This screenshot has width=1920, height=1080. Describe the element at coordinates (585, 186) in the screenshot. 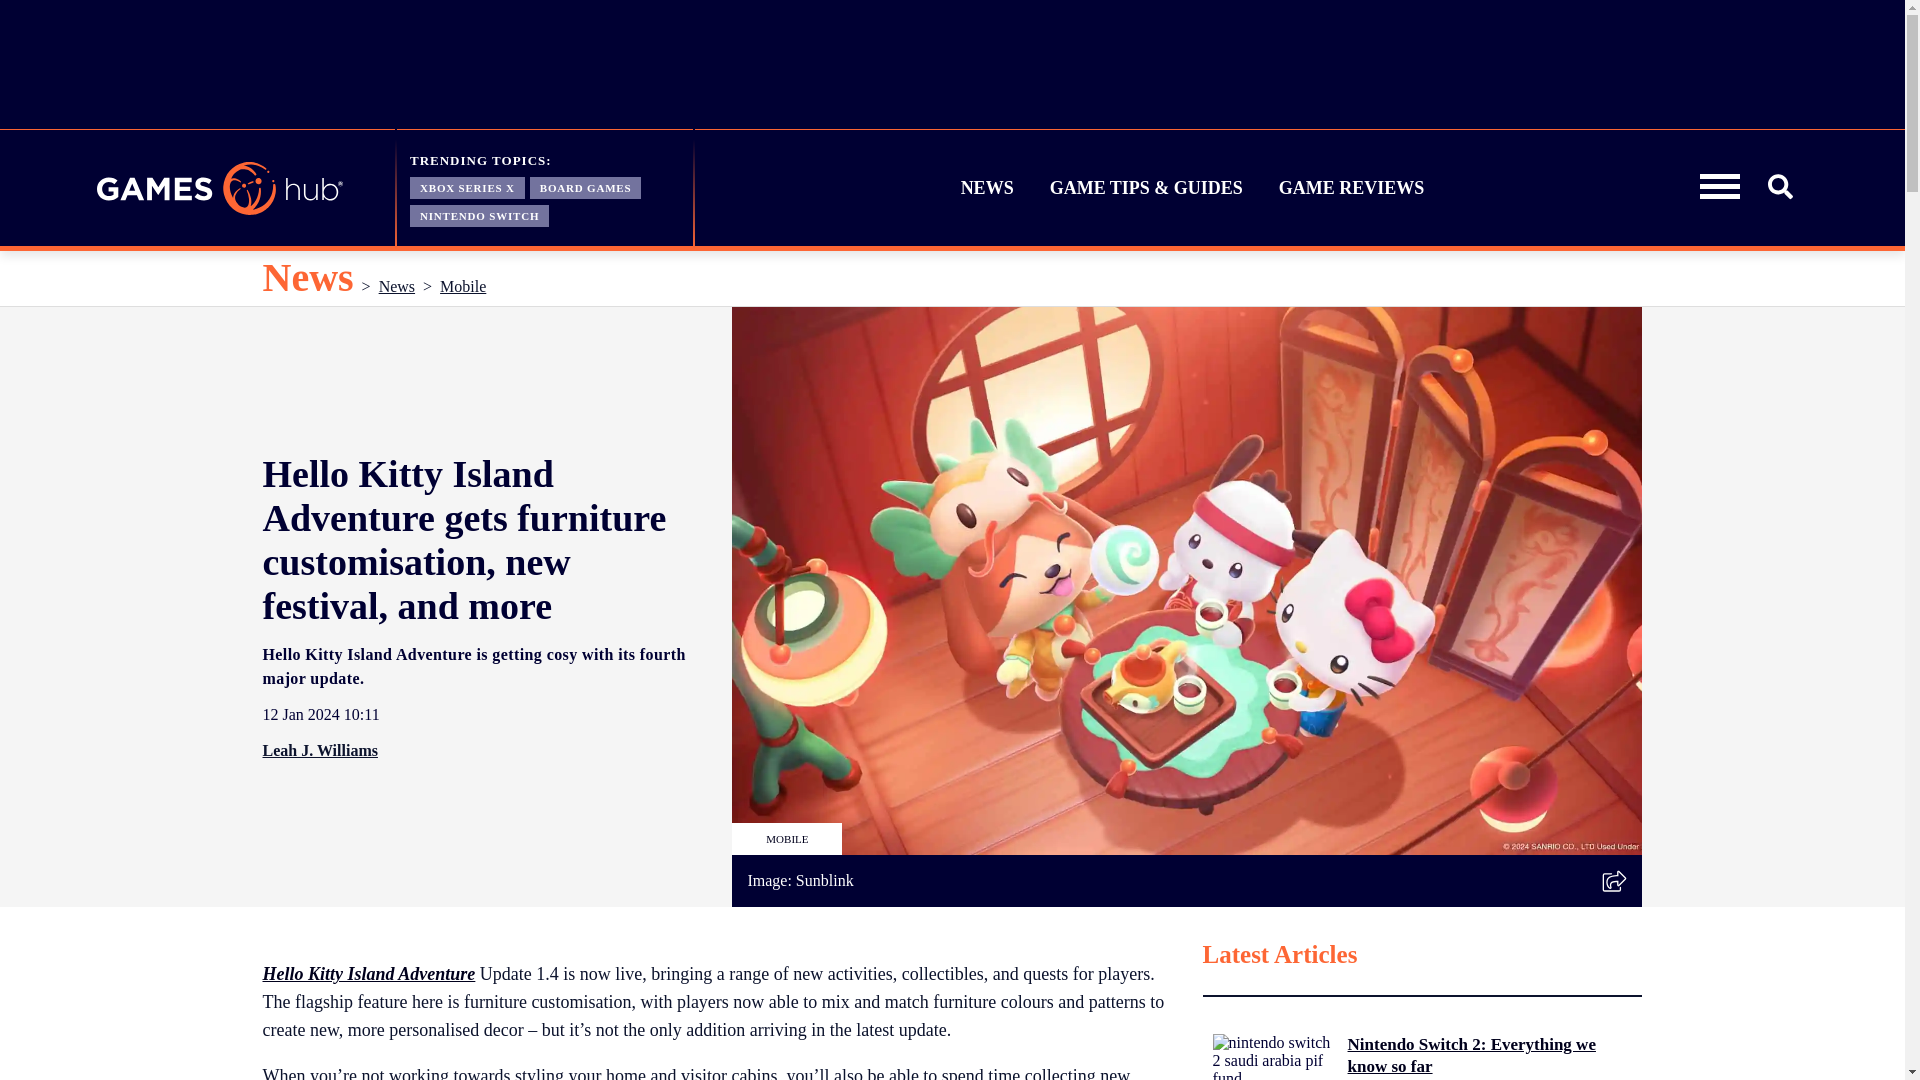

I see `BOARD GAMES` at that location.